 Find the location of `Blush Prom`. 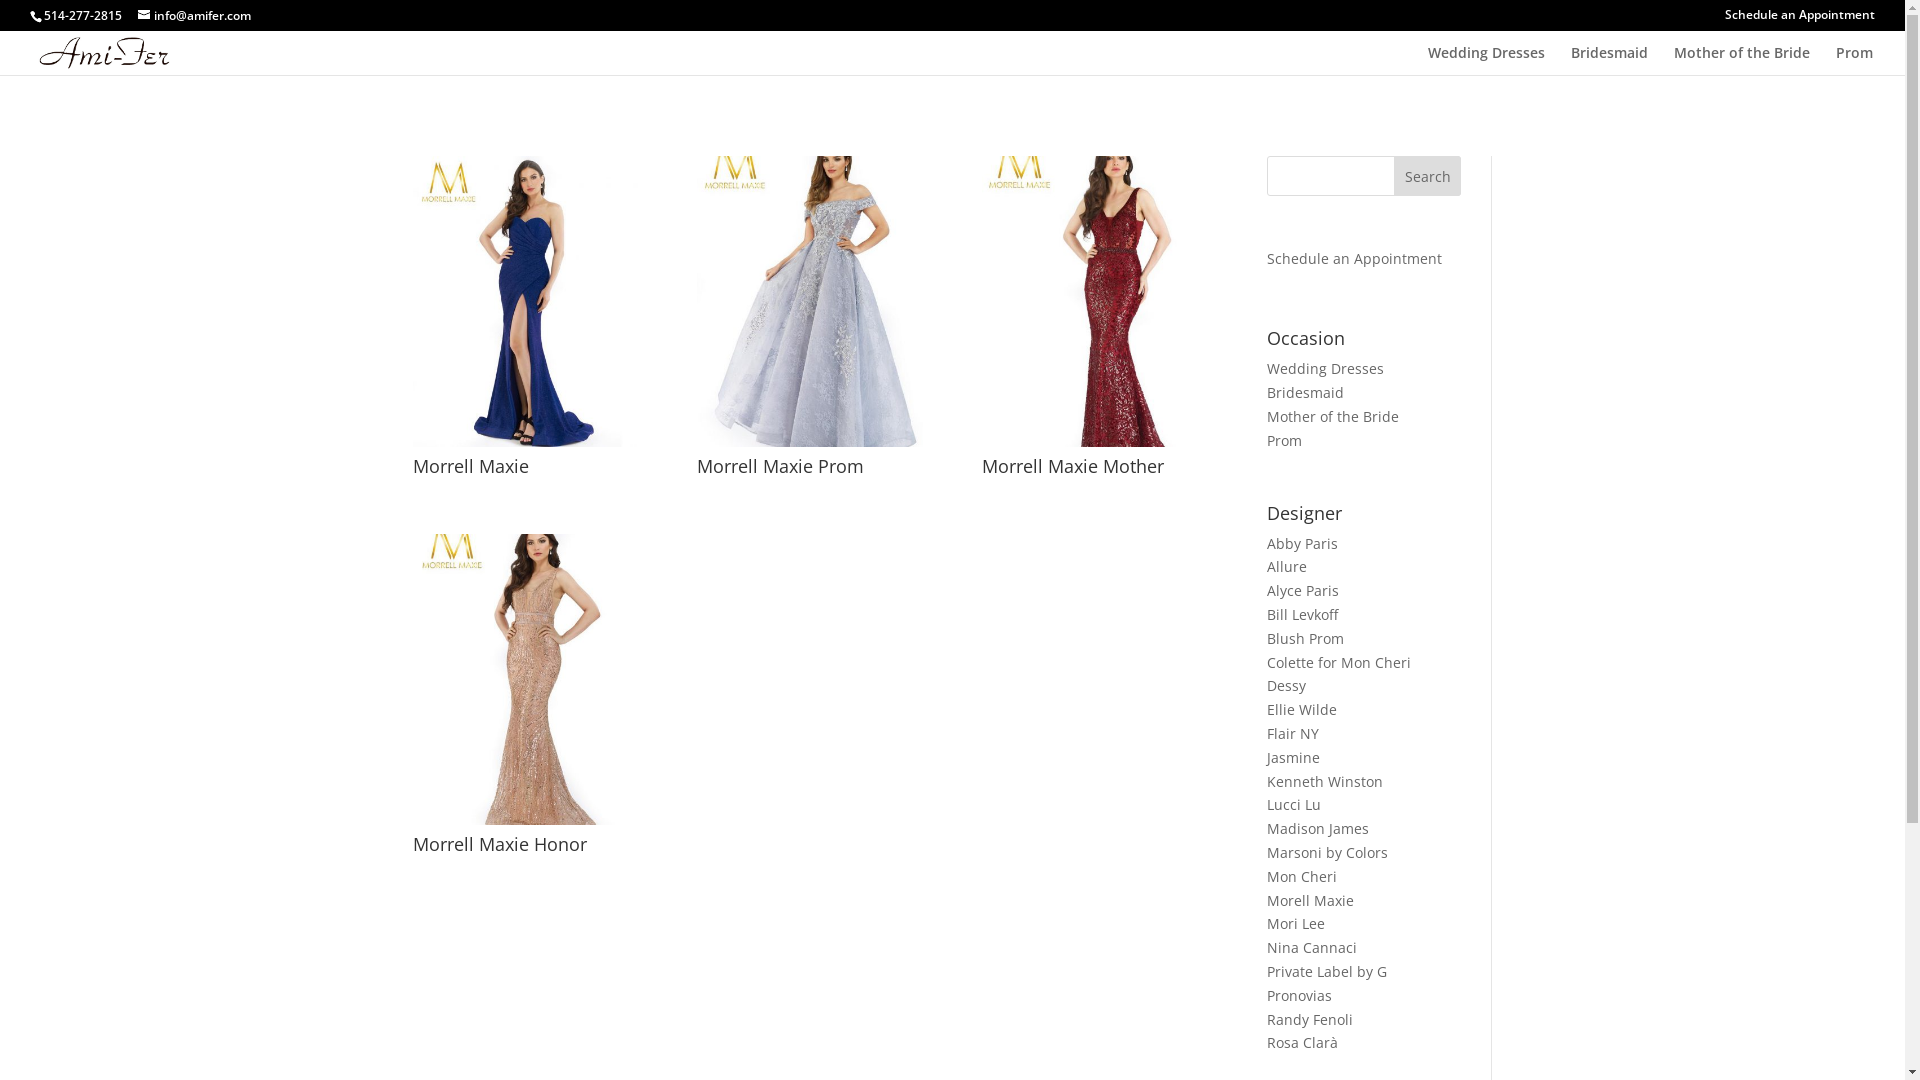

Blush Prom is located at coordinates (1306, 638).